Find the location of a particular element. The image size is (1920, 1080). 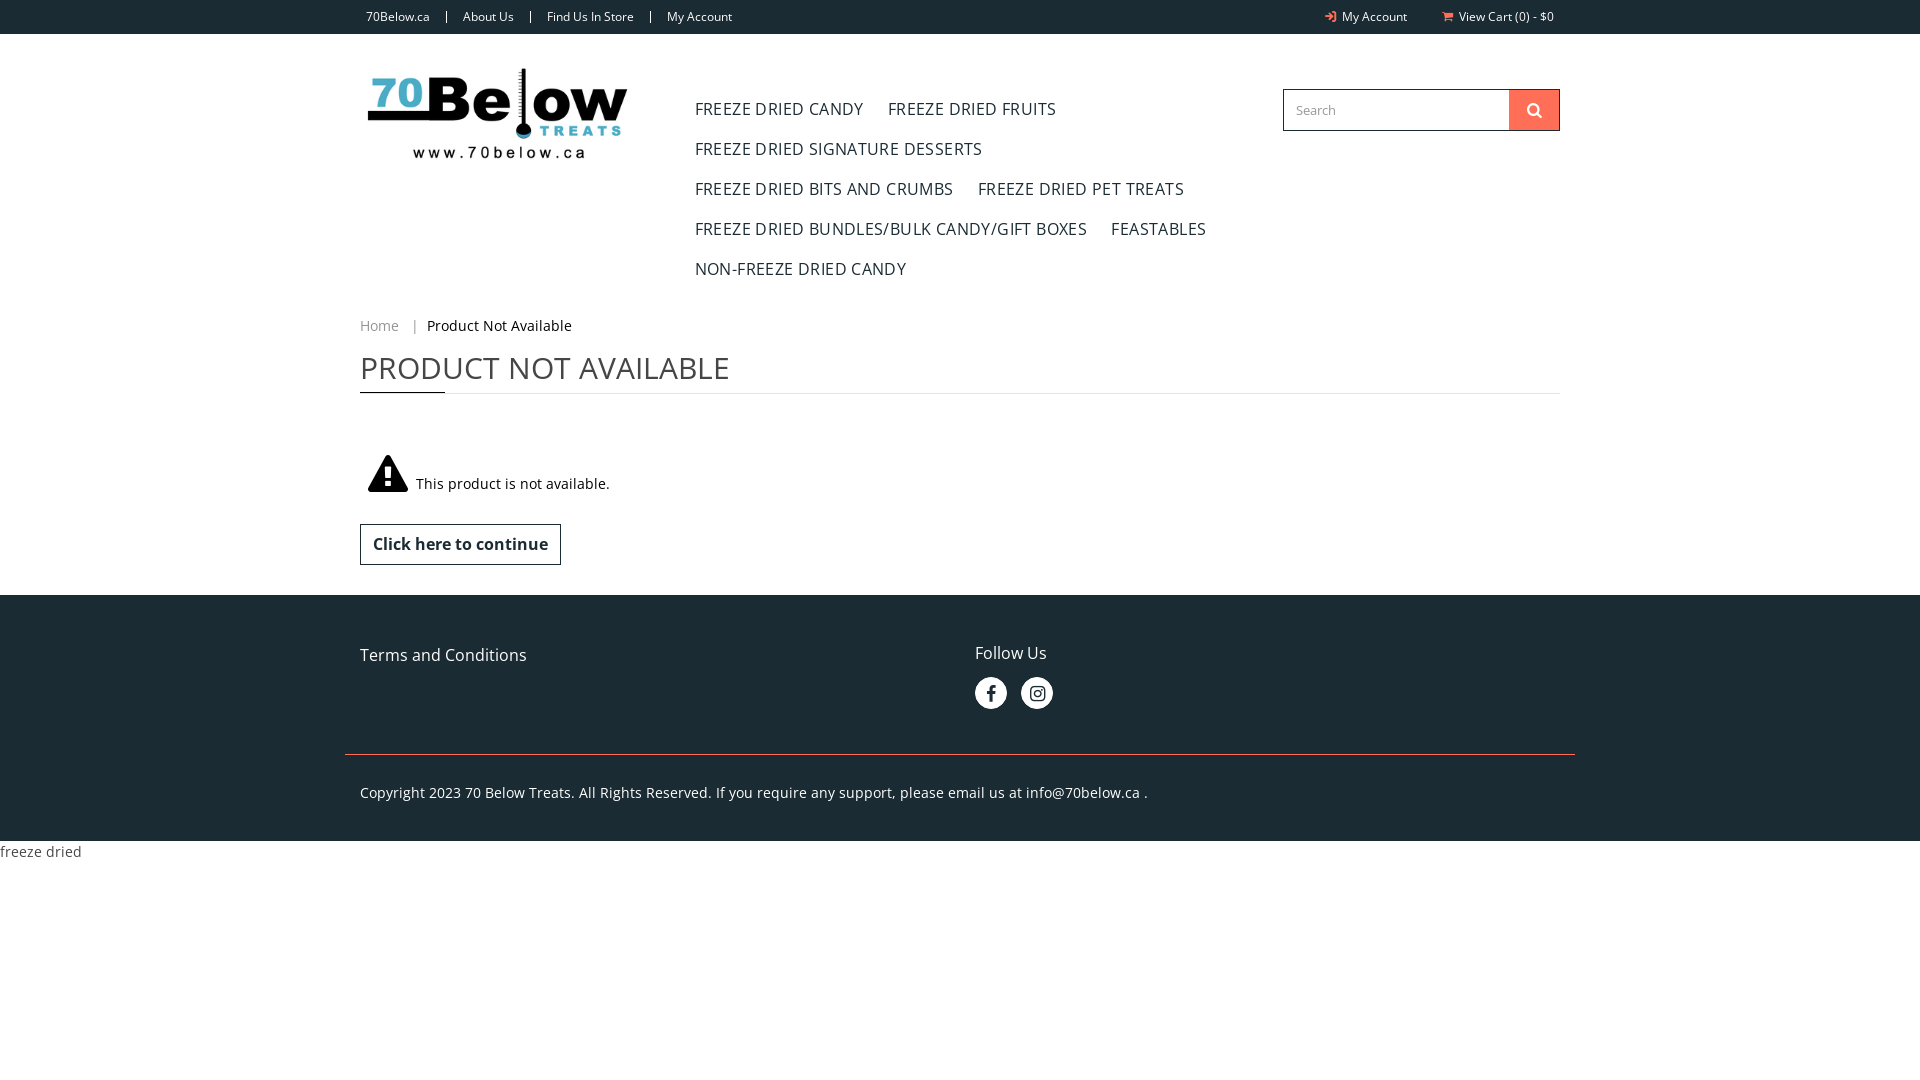

Like Us on Facebook is located at coordinates (991, 693).